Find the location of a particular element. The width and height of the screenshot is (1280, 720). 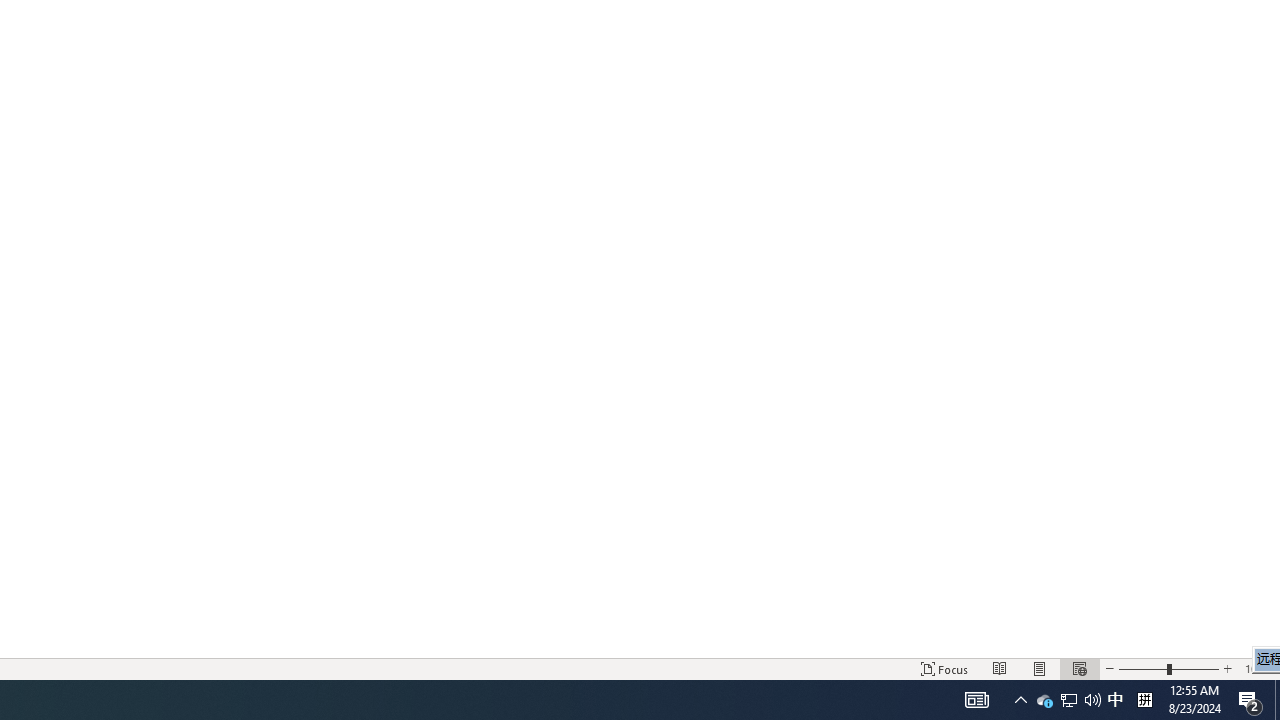

Zoom 100% is located at coordinates (1258, 668).